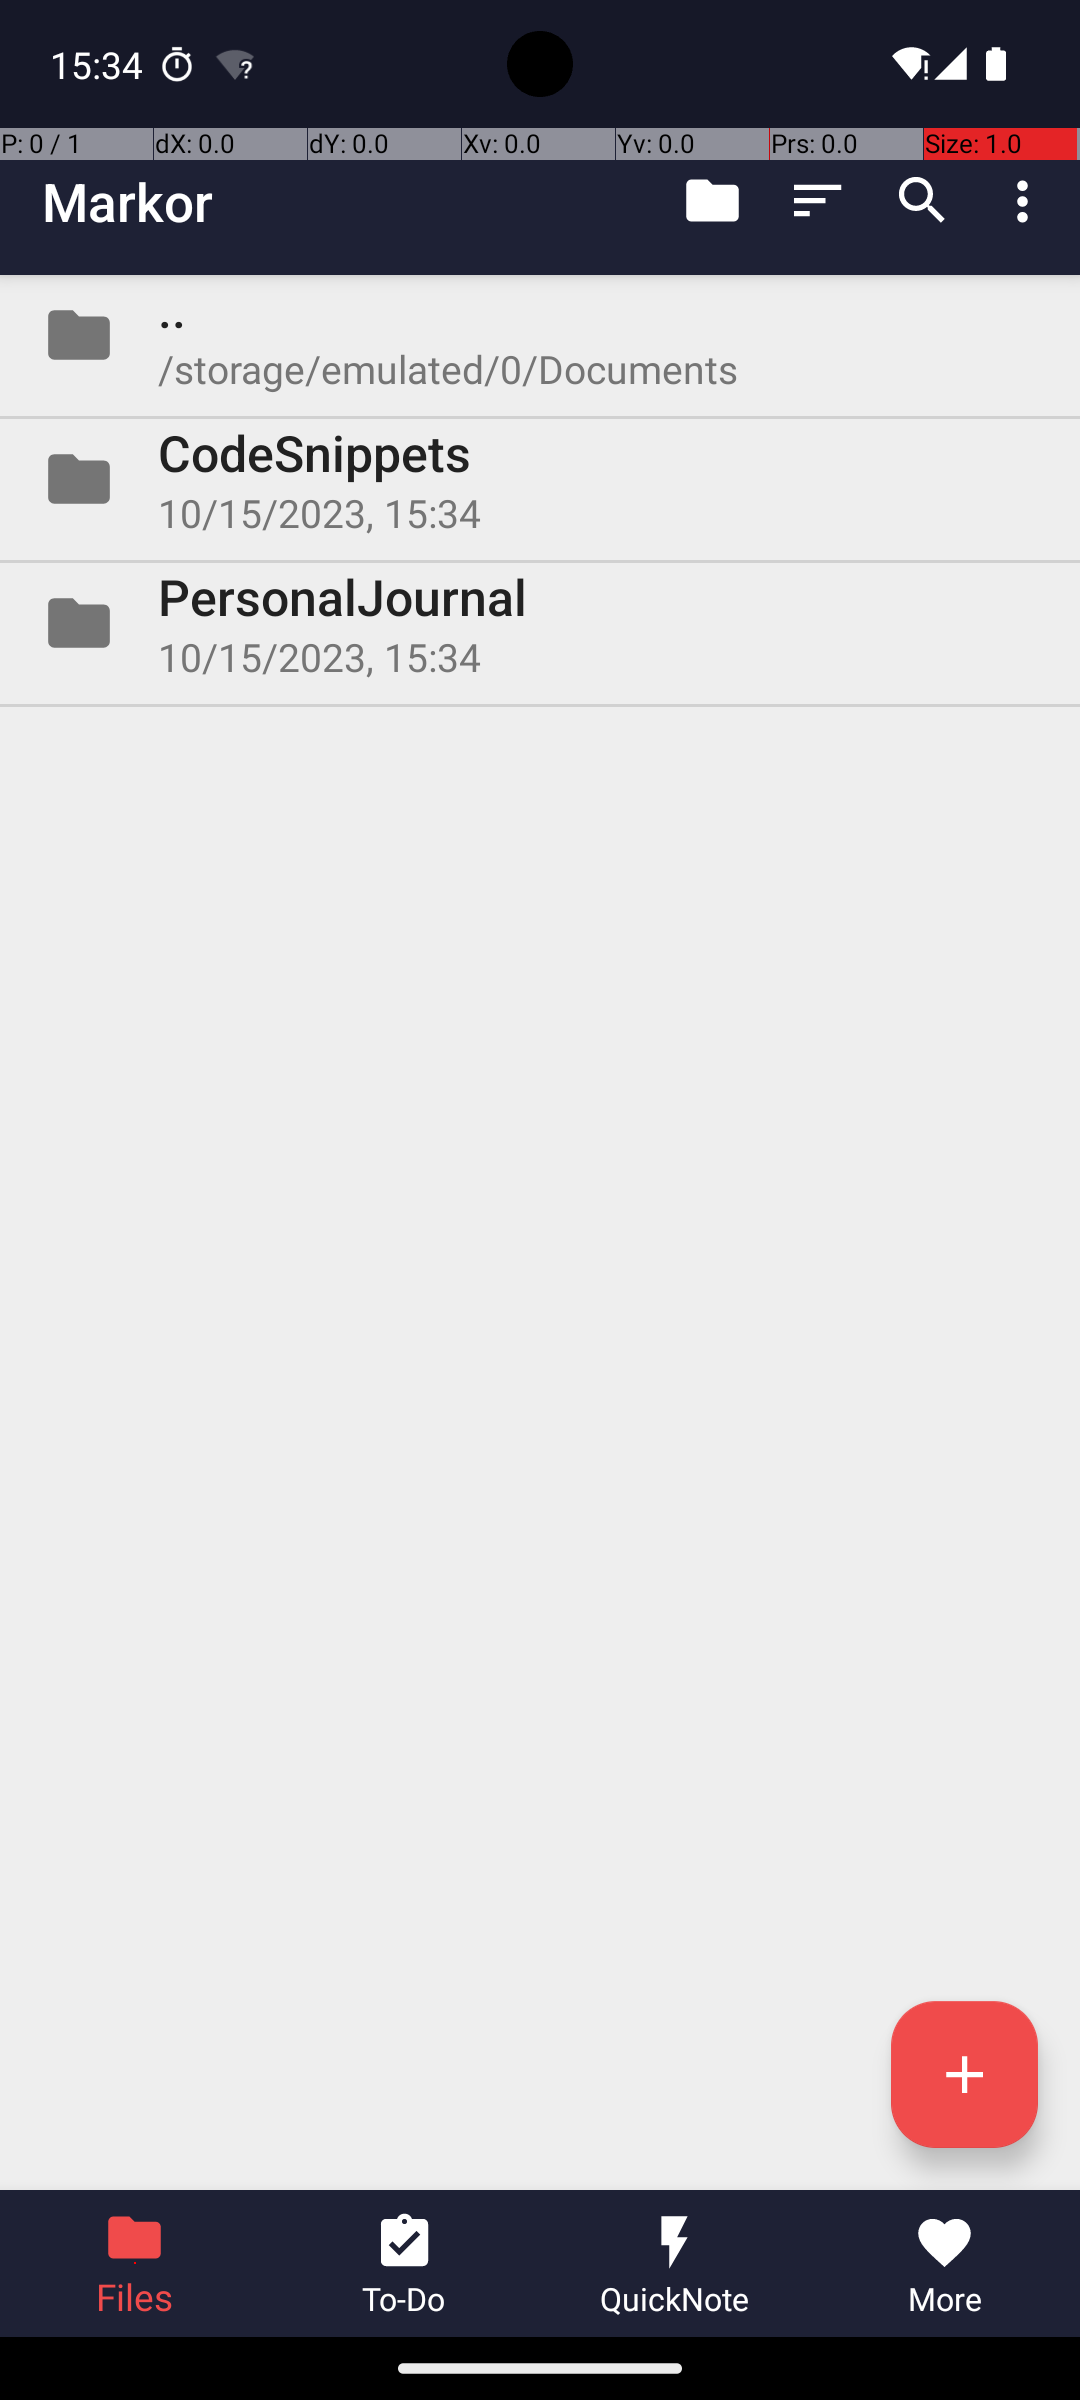 The height and width of the screenshot is (2400, 1080). Describe the element at coordinates (540, 479) in the screenshot. I see `Folder CodeSnippets ` at that location.